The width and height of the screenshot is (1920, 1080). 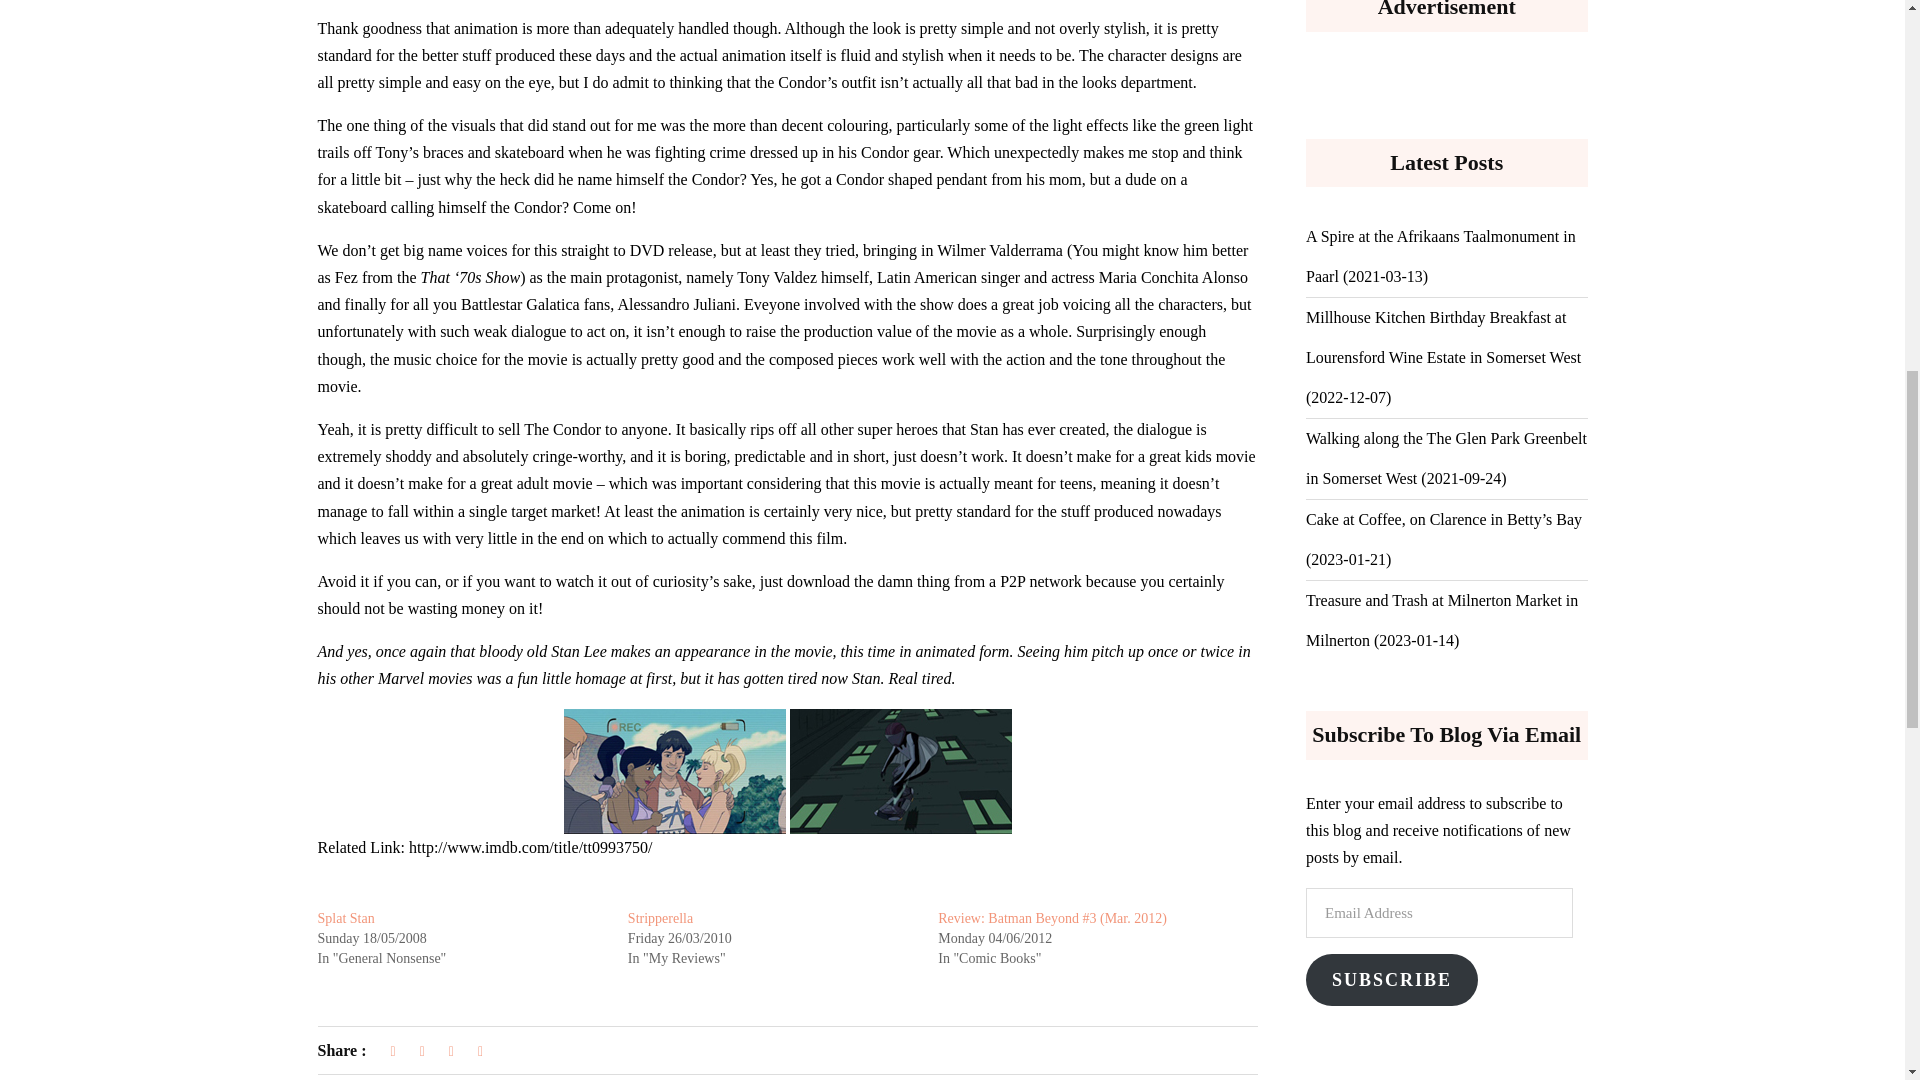 I want to click on Stripperella, so click(x=660, y=918).